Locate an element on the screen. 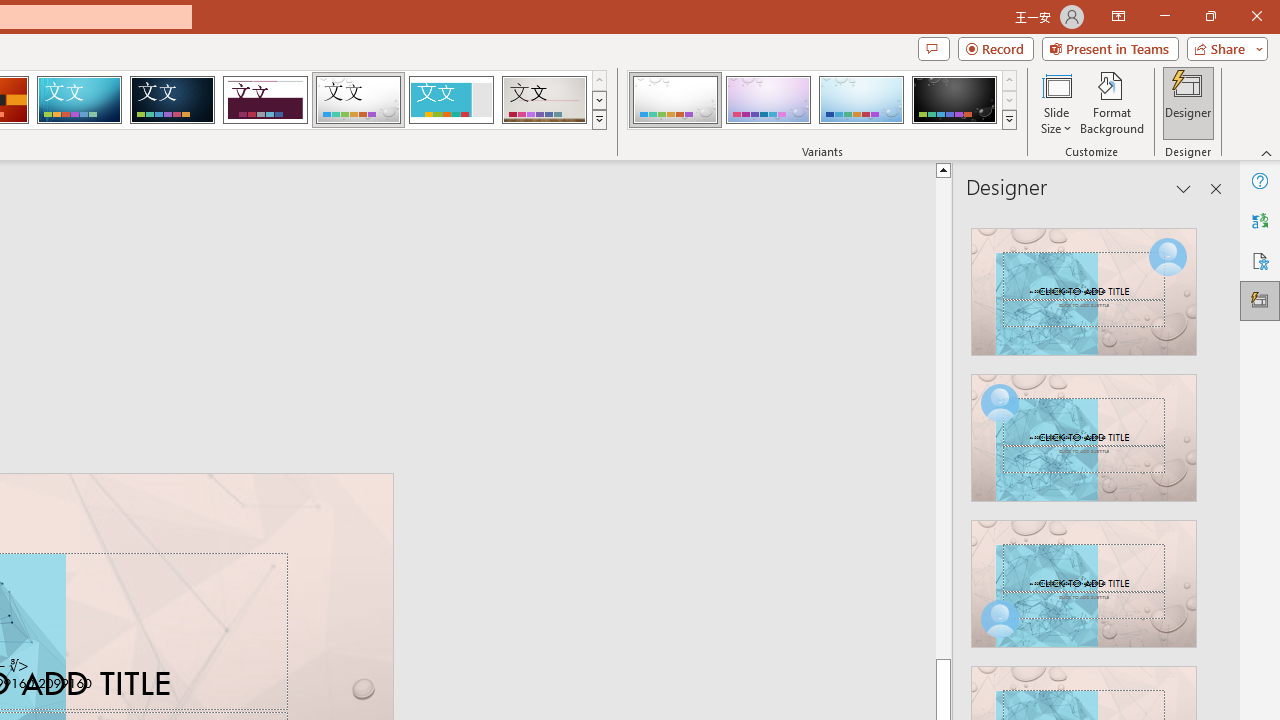  Variants is located at coordinates (1010, 120).